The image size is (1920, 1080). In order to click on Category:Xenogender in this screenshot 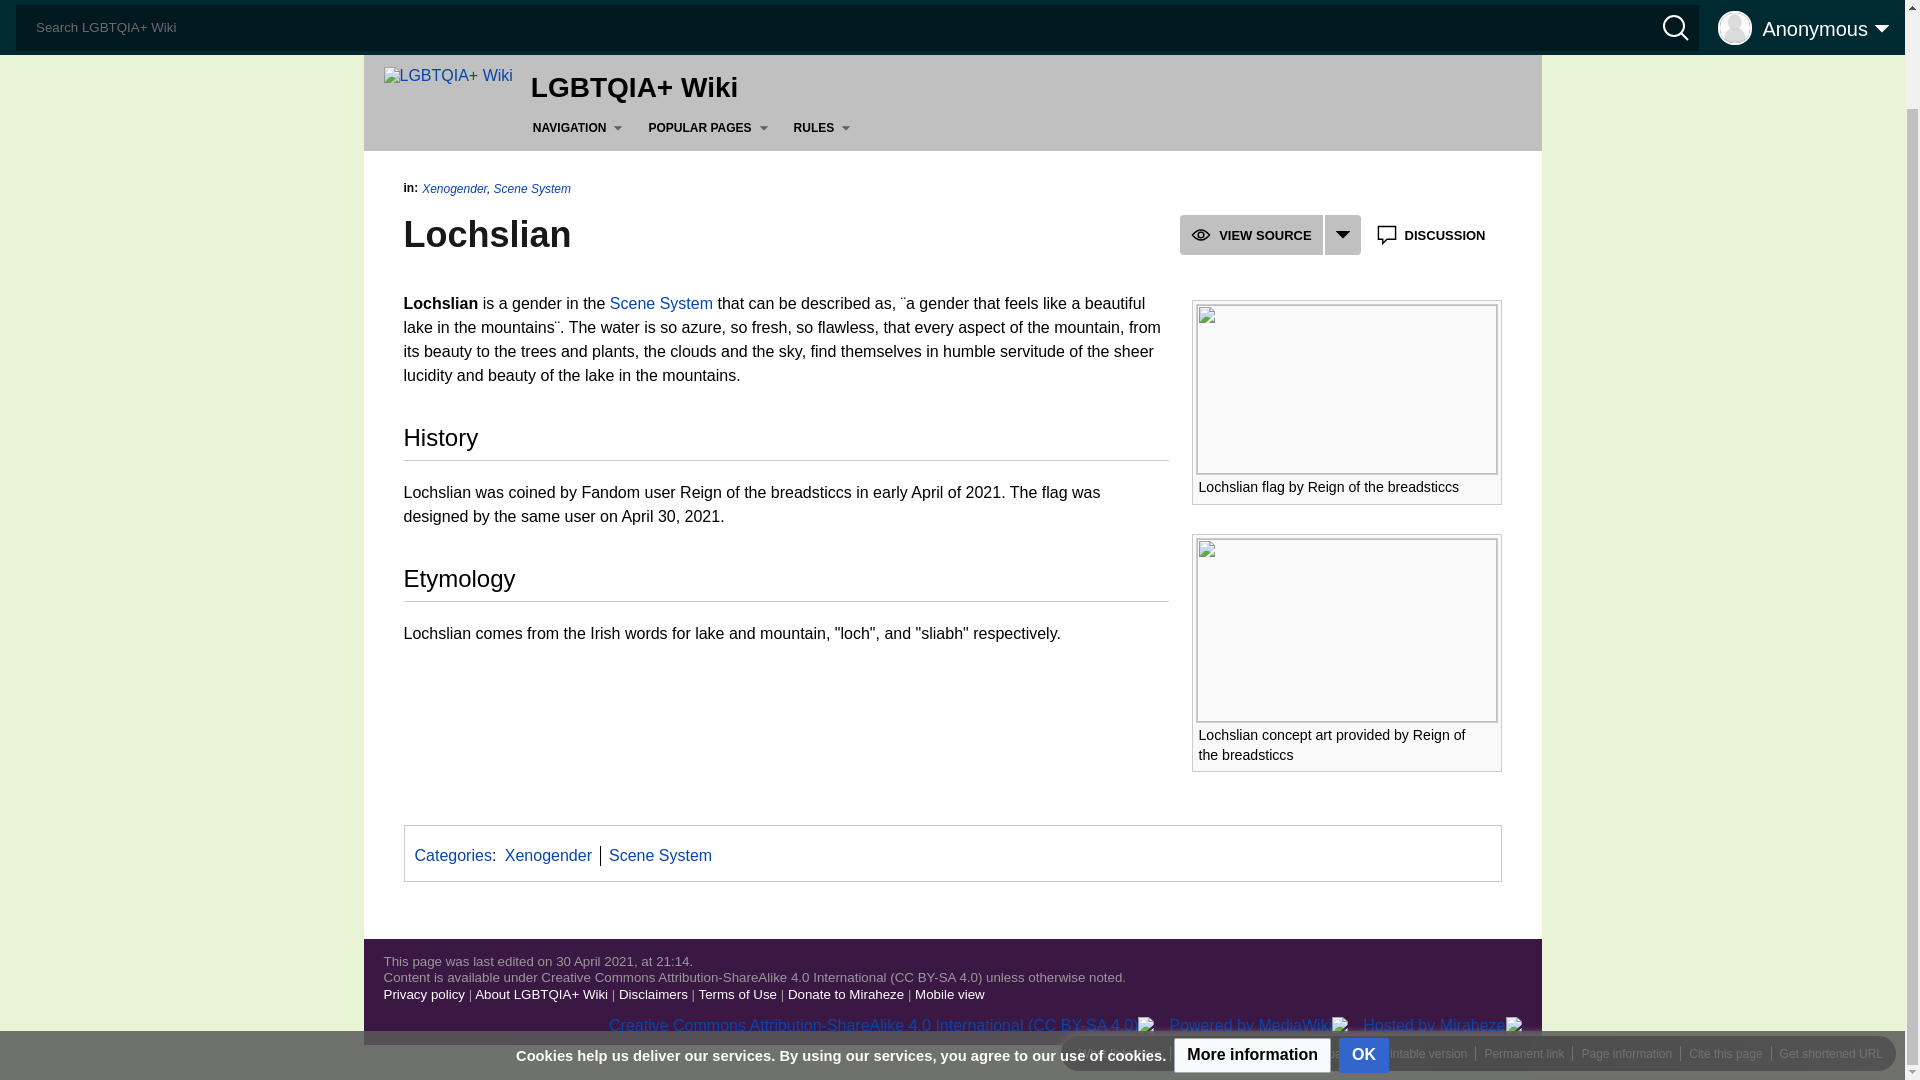, I will do `click(548, 855)`.